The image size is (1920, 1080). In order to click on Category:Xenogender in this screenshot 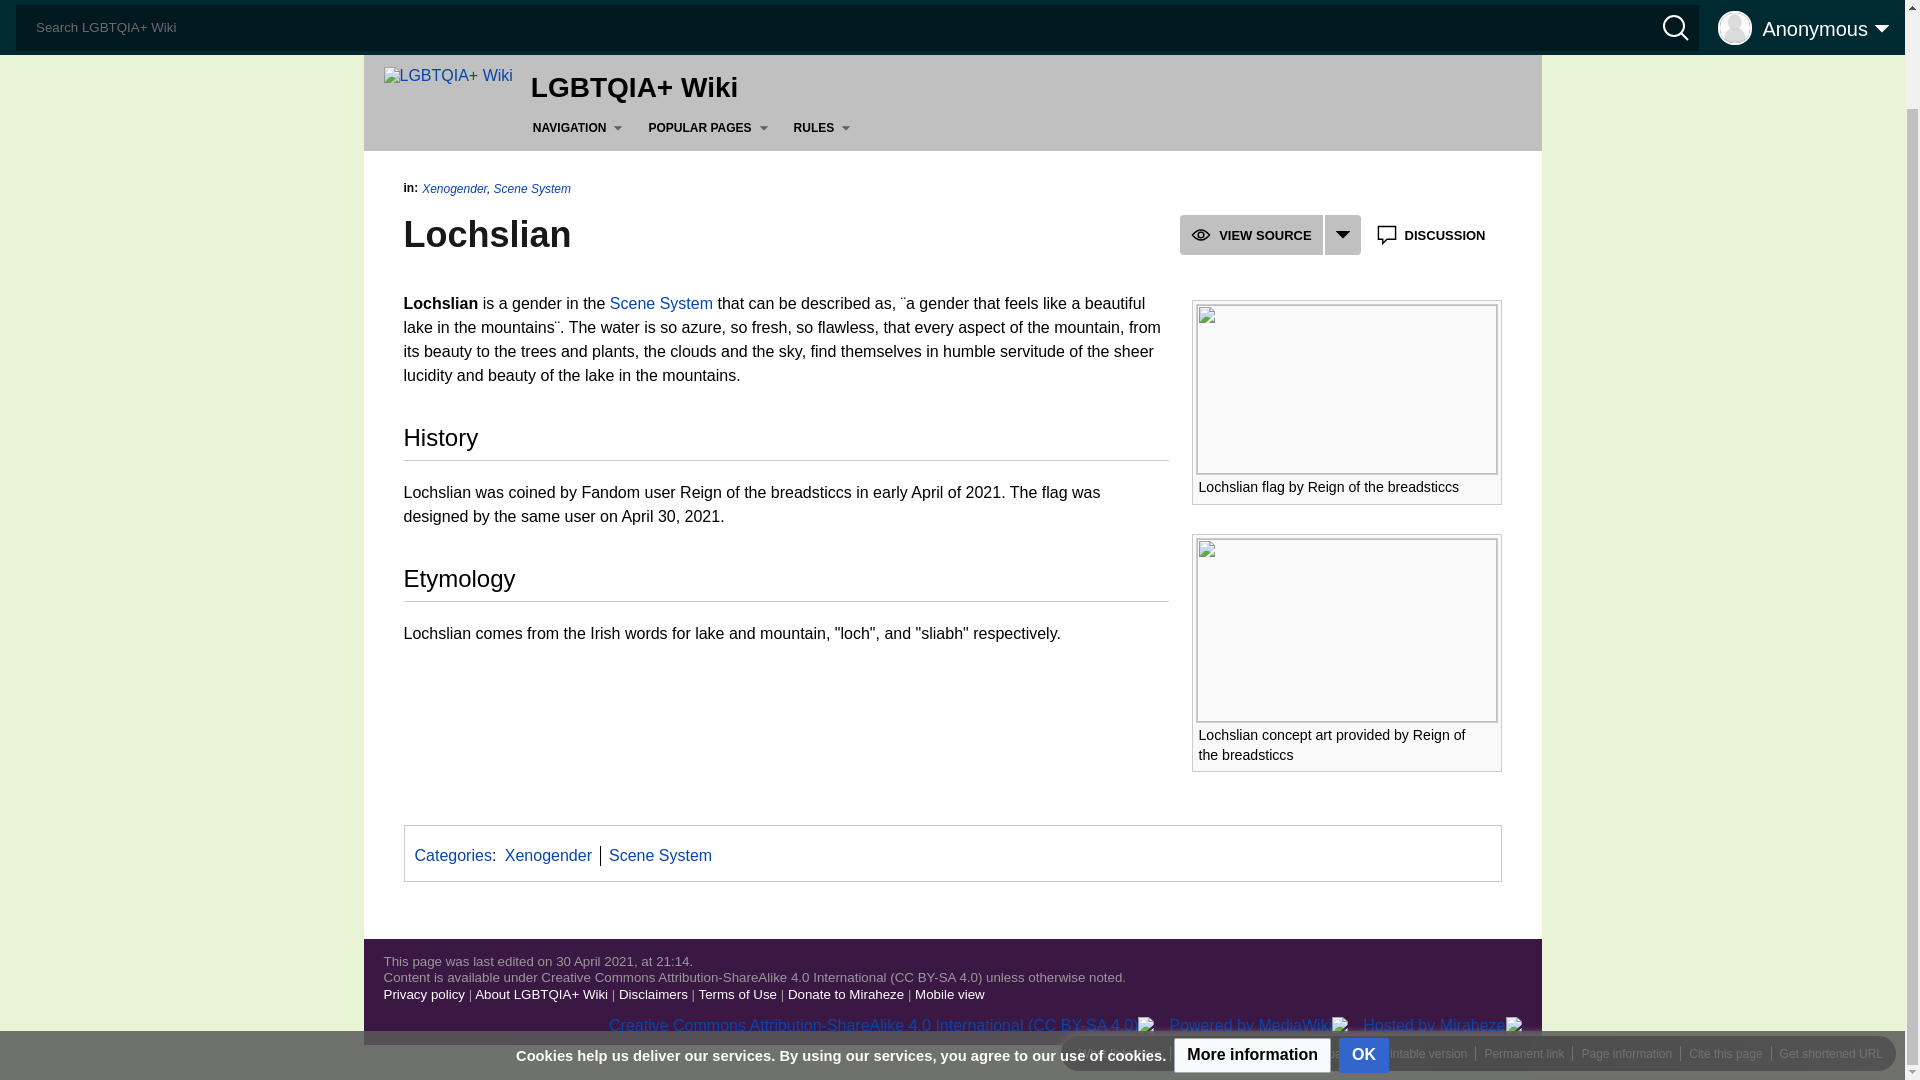, I will do `click(548, 855)`.